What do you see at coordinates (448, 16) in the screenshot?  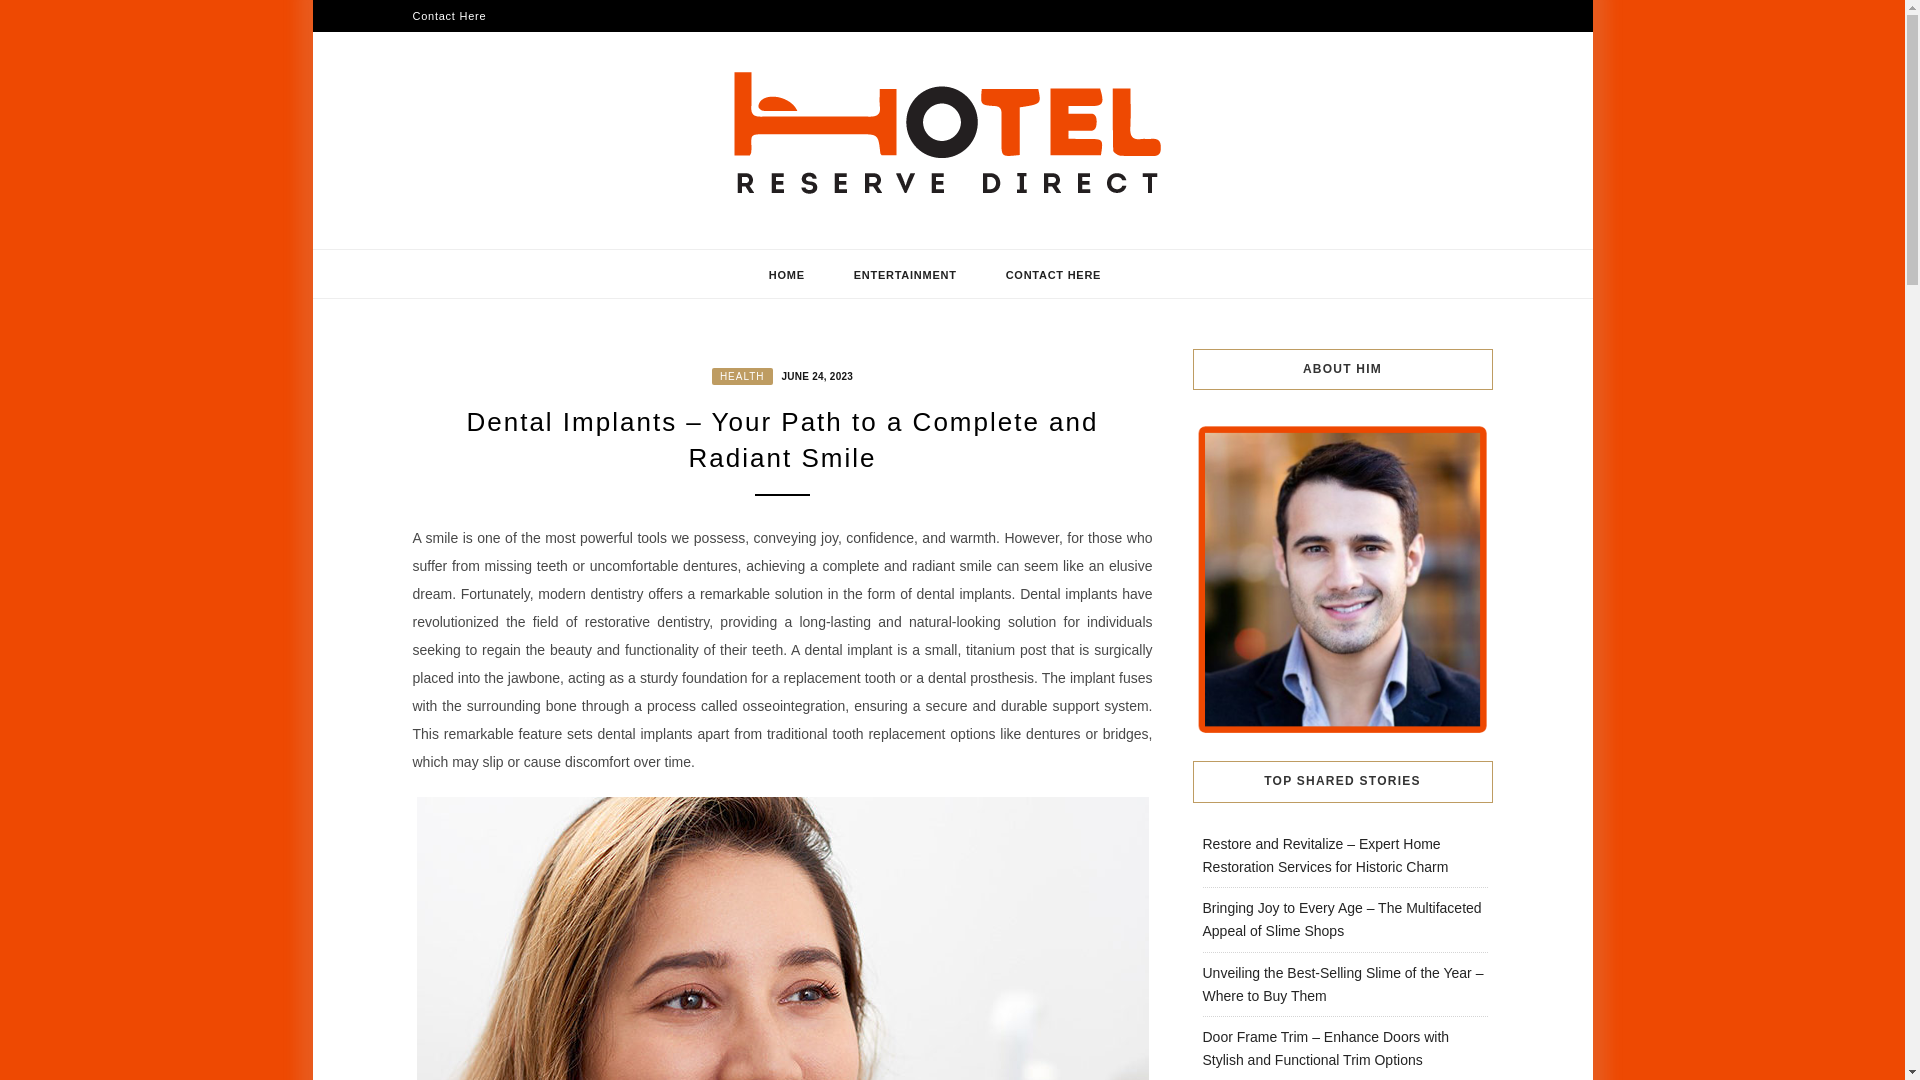 I see `Contact Here` at bounding box center [448, 16].